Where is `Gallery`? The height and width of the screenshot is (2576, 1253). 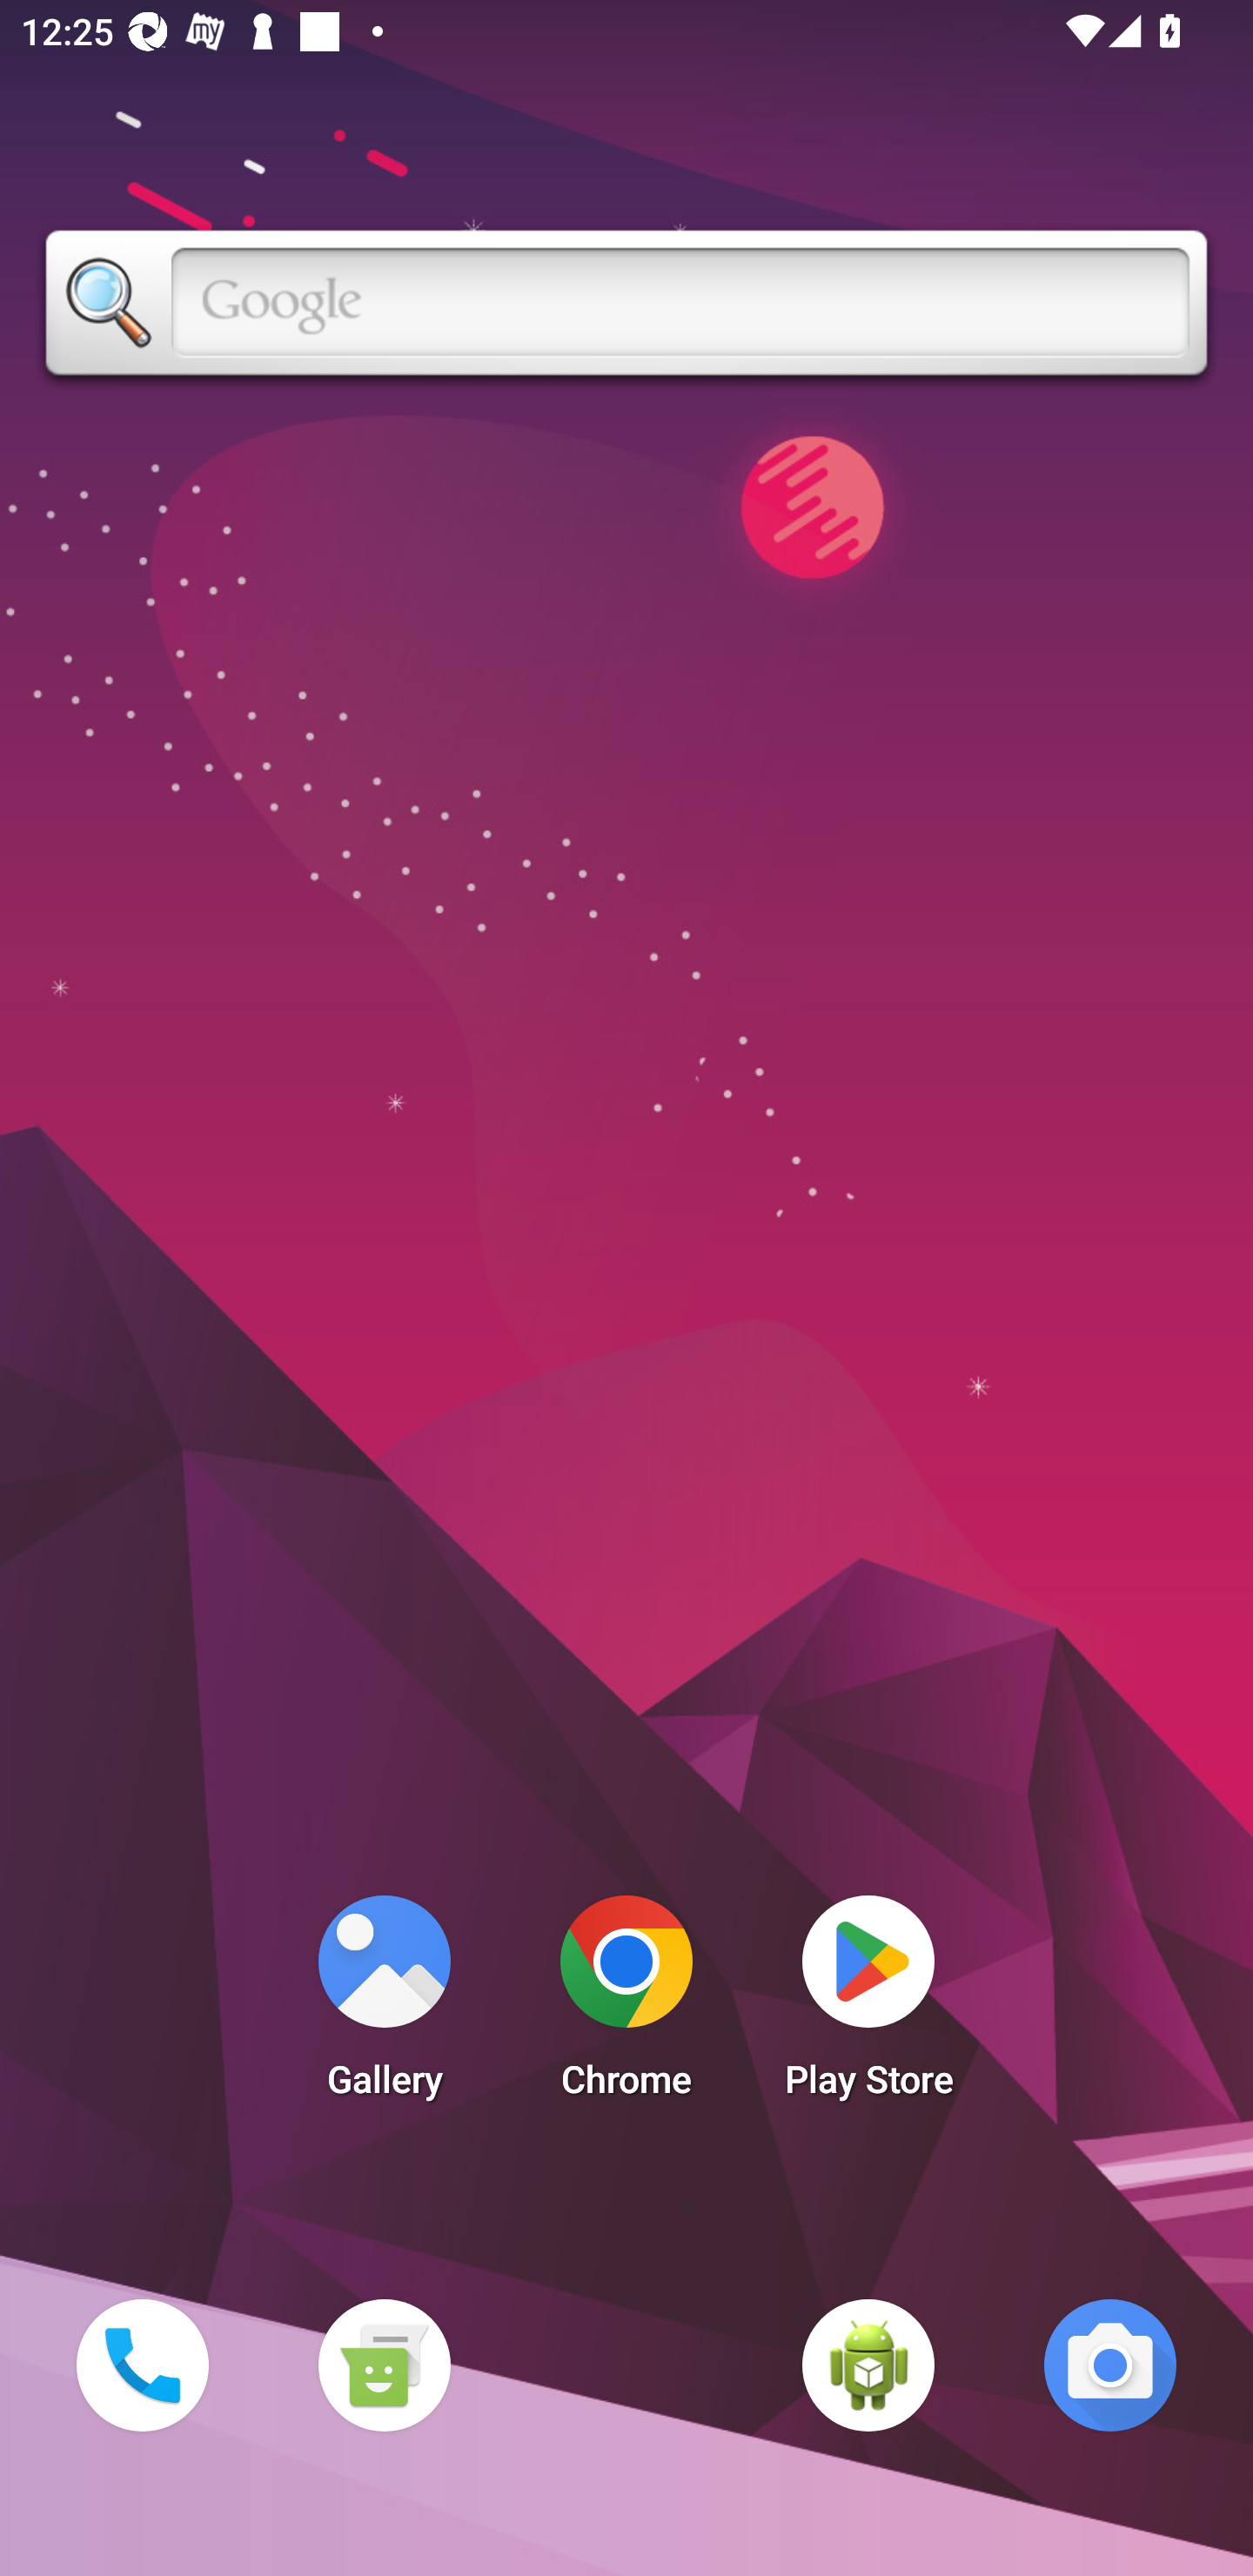
Gallery is located at coordinates (384, 2005).